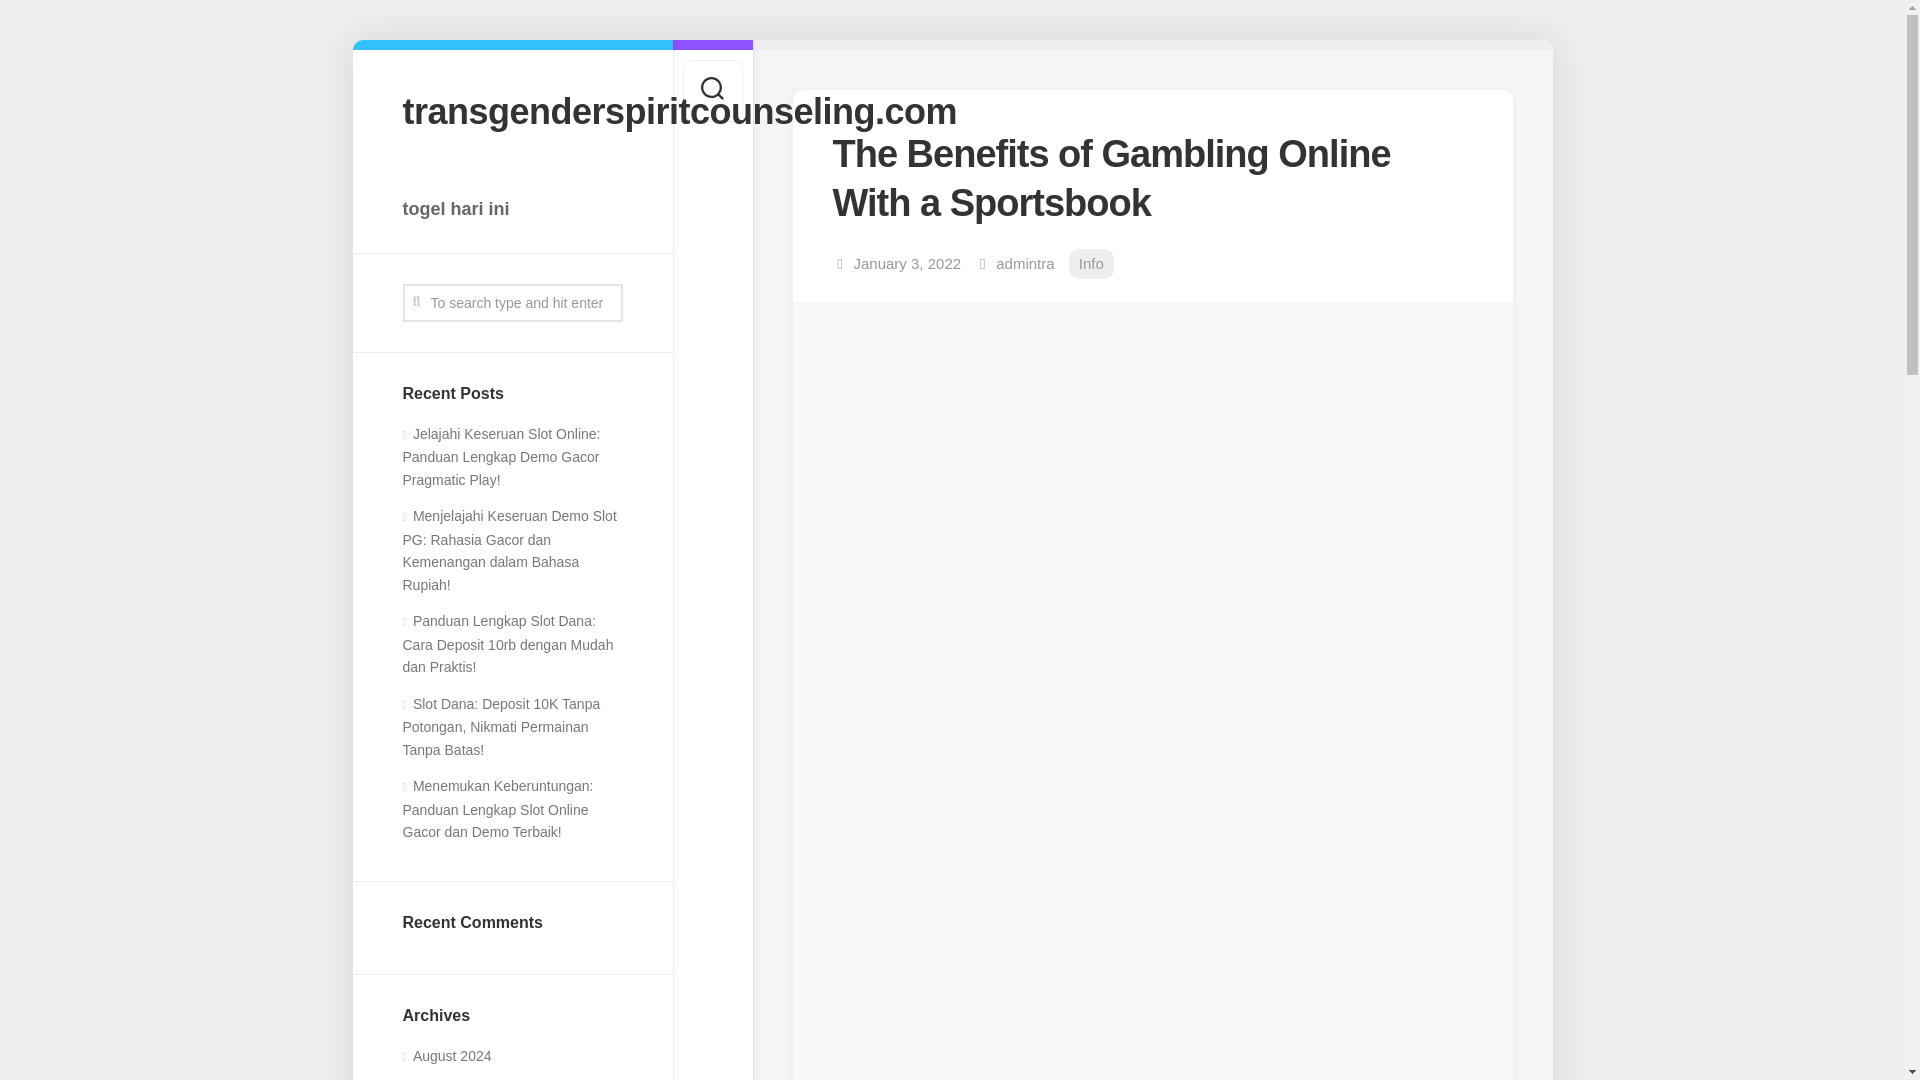 The image size is (1920, 1080). What do you see at coordinates (512, 208) in the screenshot?
I see `togel hari ini` at bounding box center [512, 208].